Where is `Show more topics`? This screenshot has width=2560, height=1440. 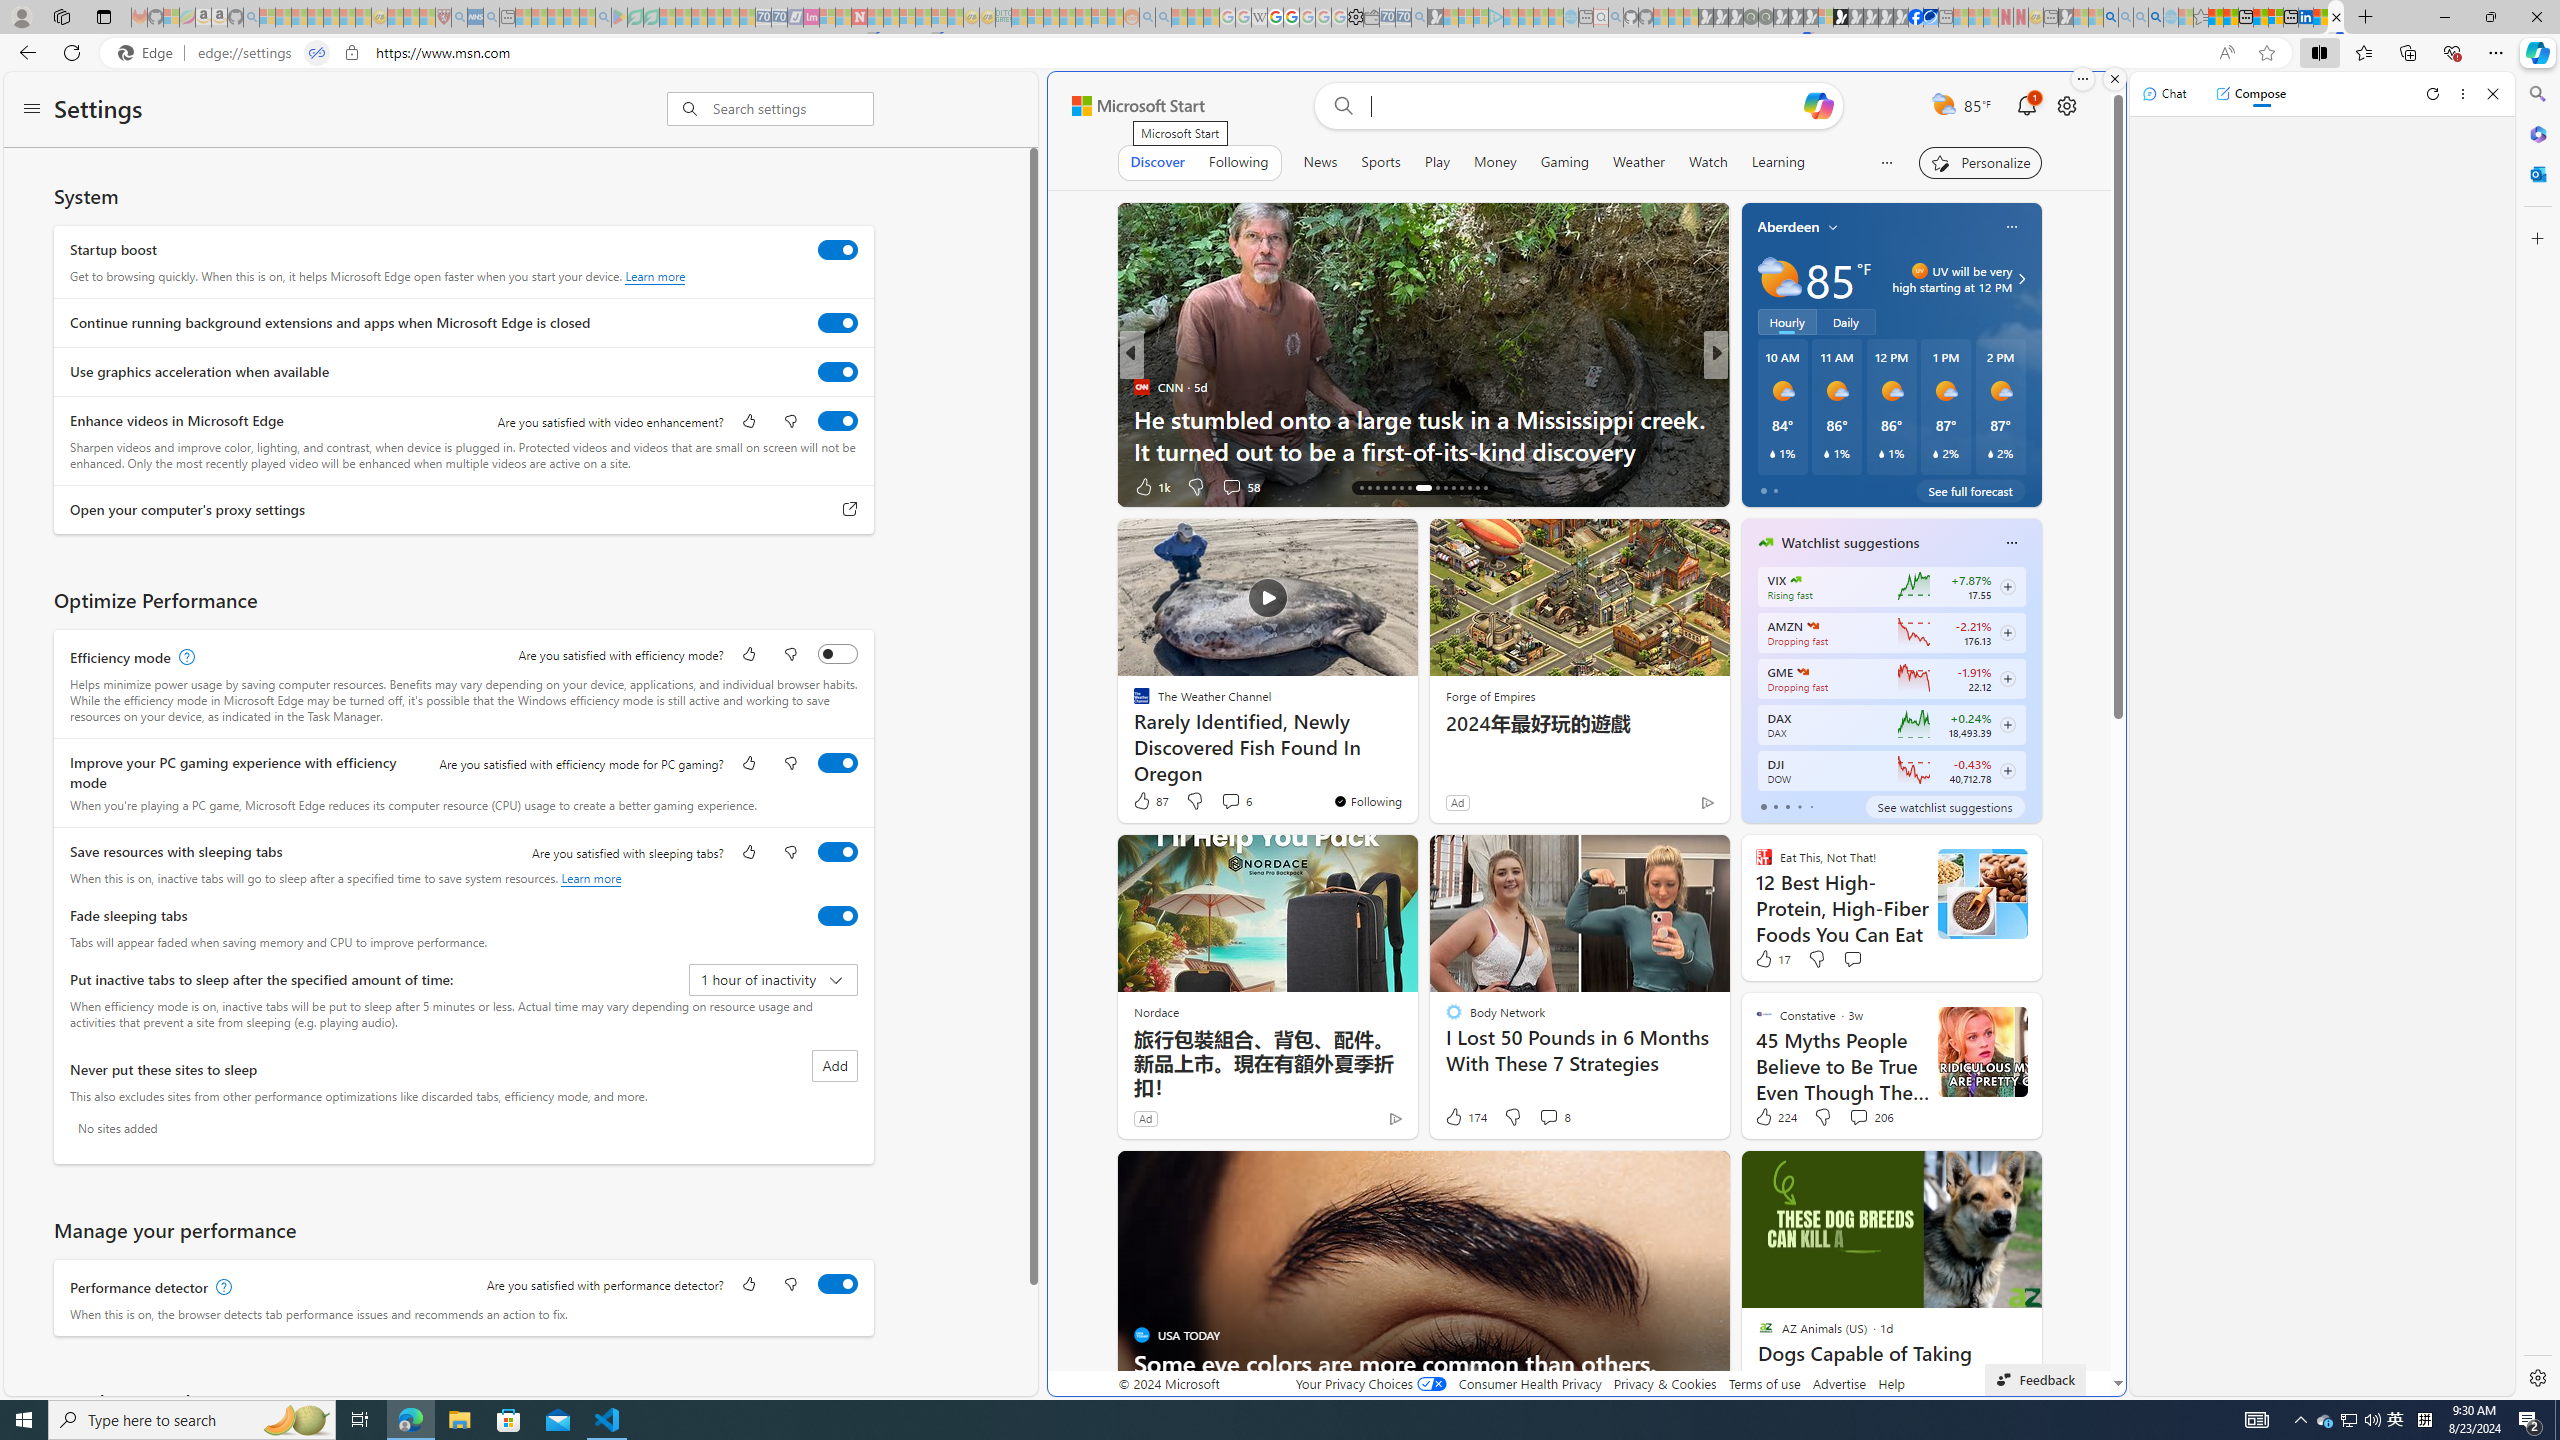 Show more topics is located at coordinates (1888, 162).